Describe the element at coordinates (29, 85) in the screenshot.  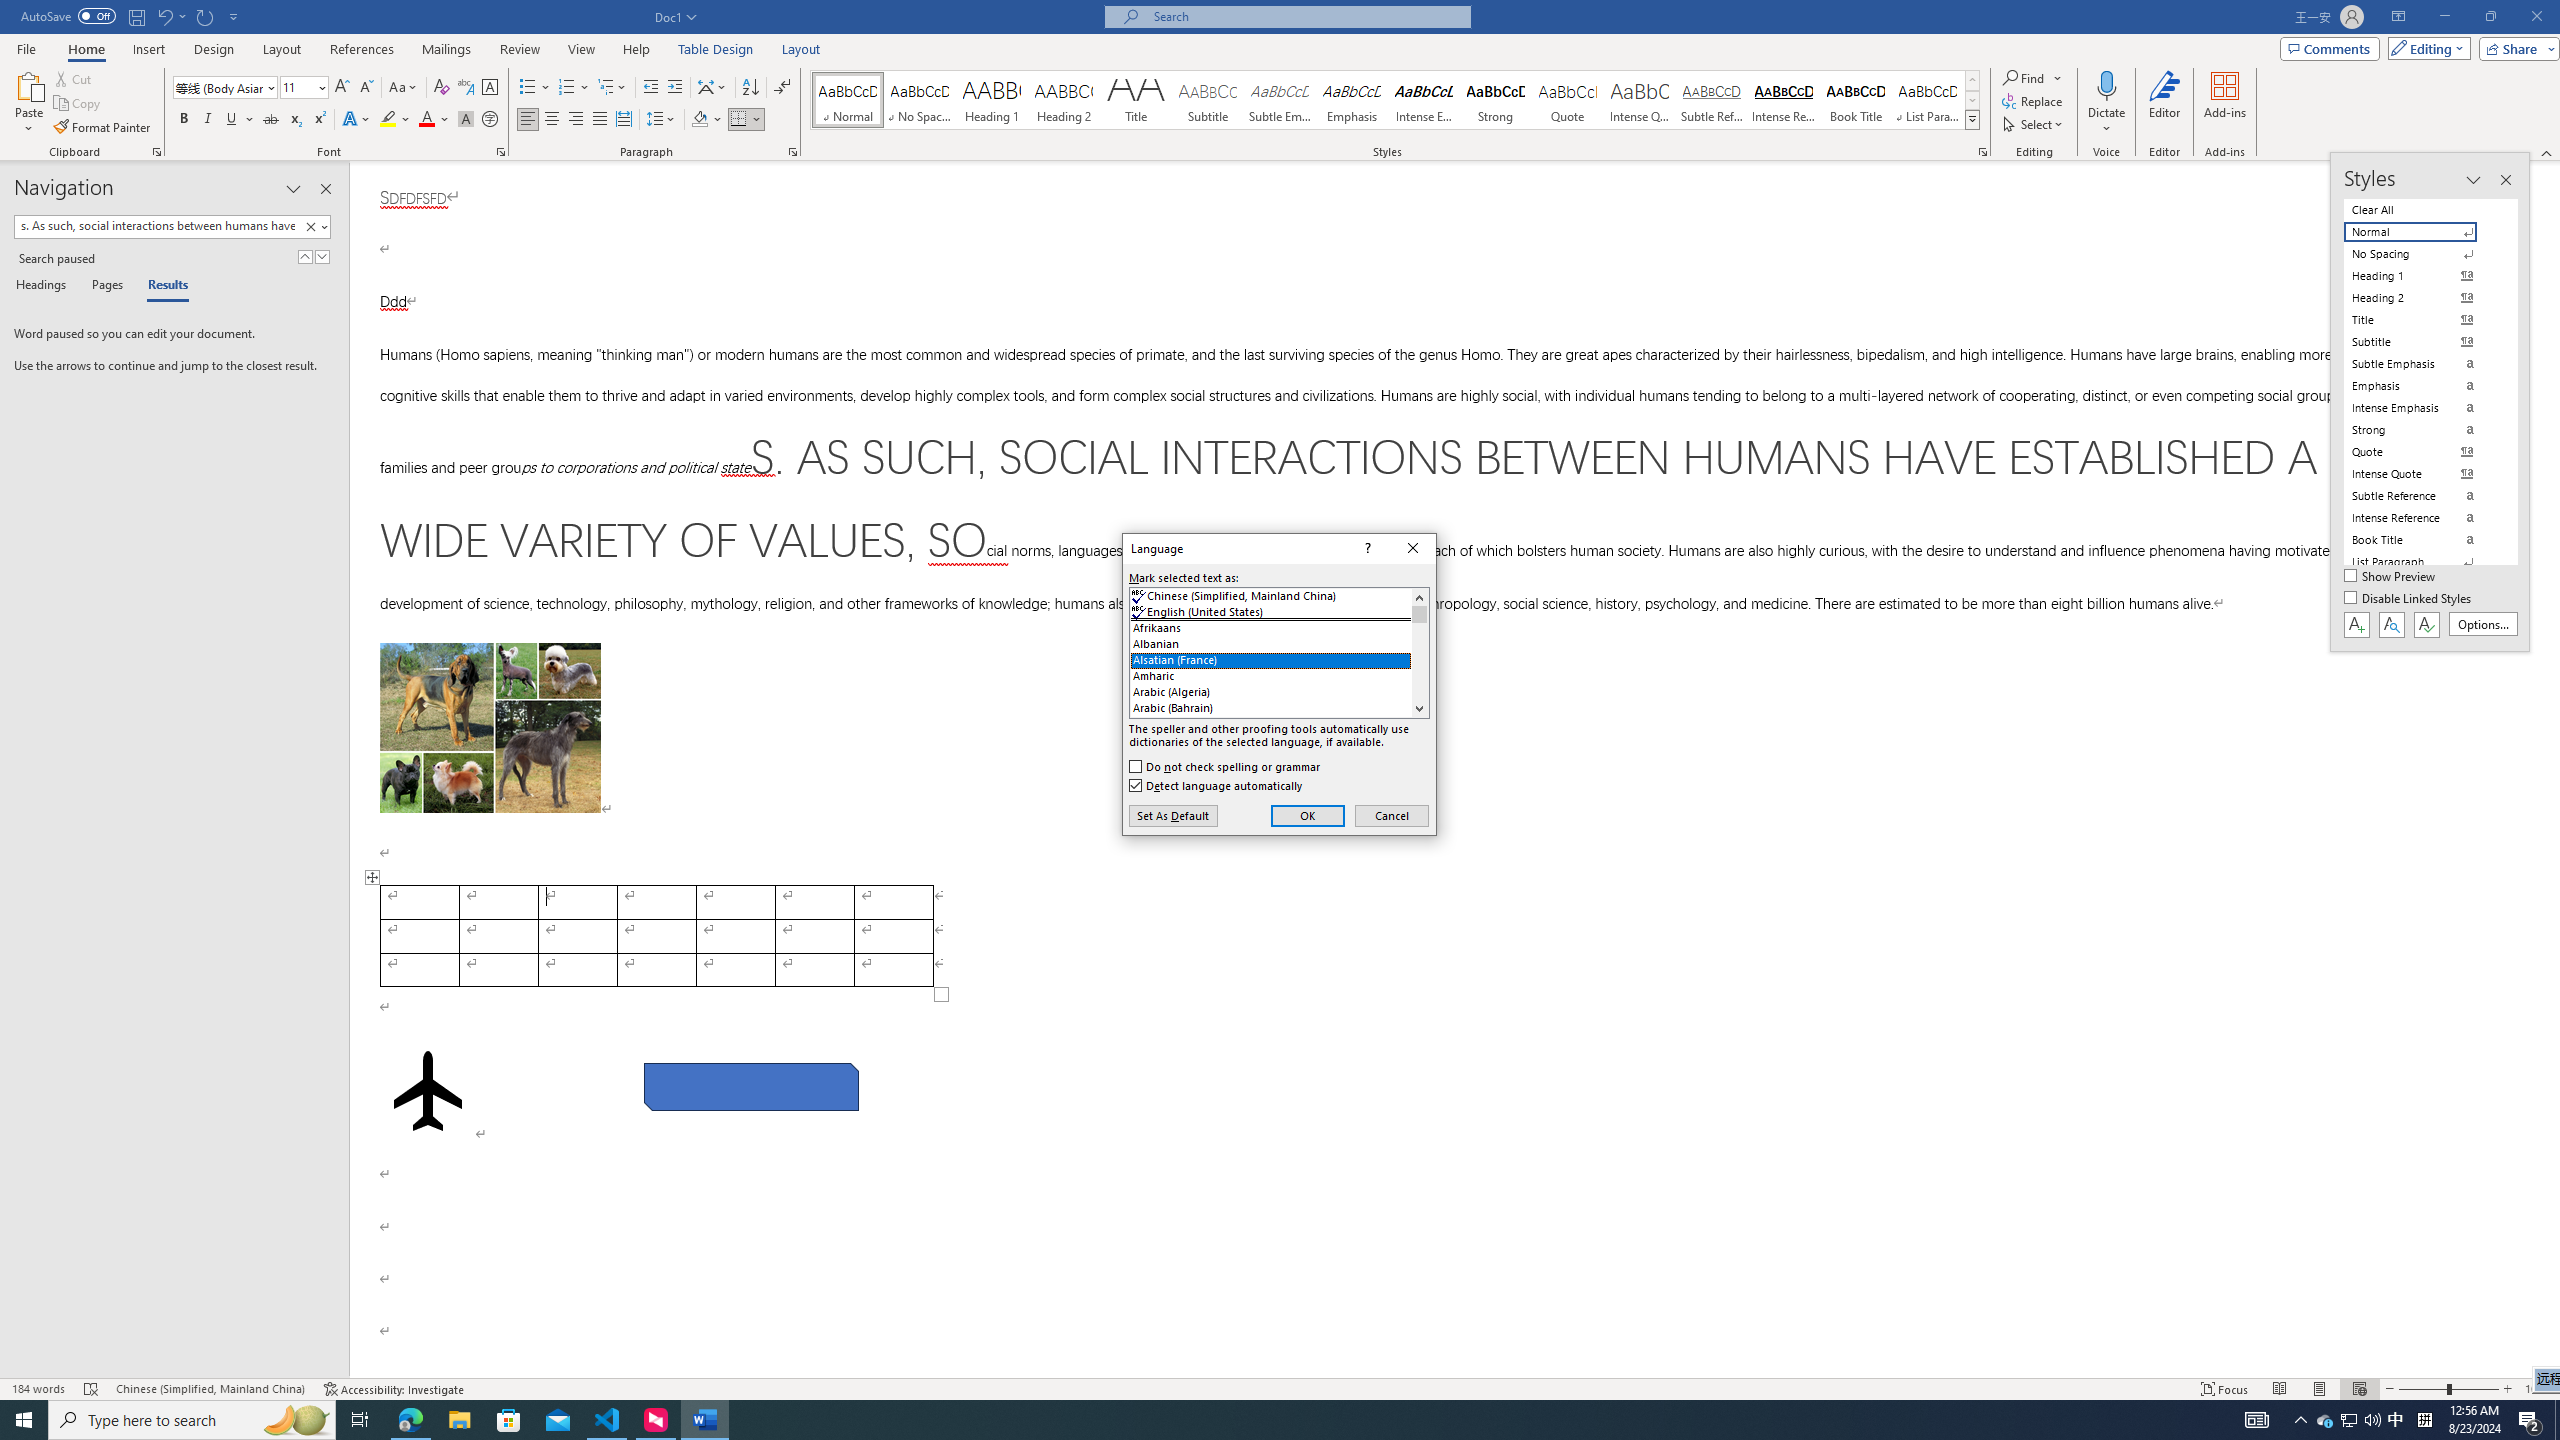
I see `Paste` at that location.